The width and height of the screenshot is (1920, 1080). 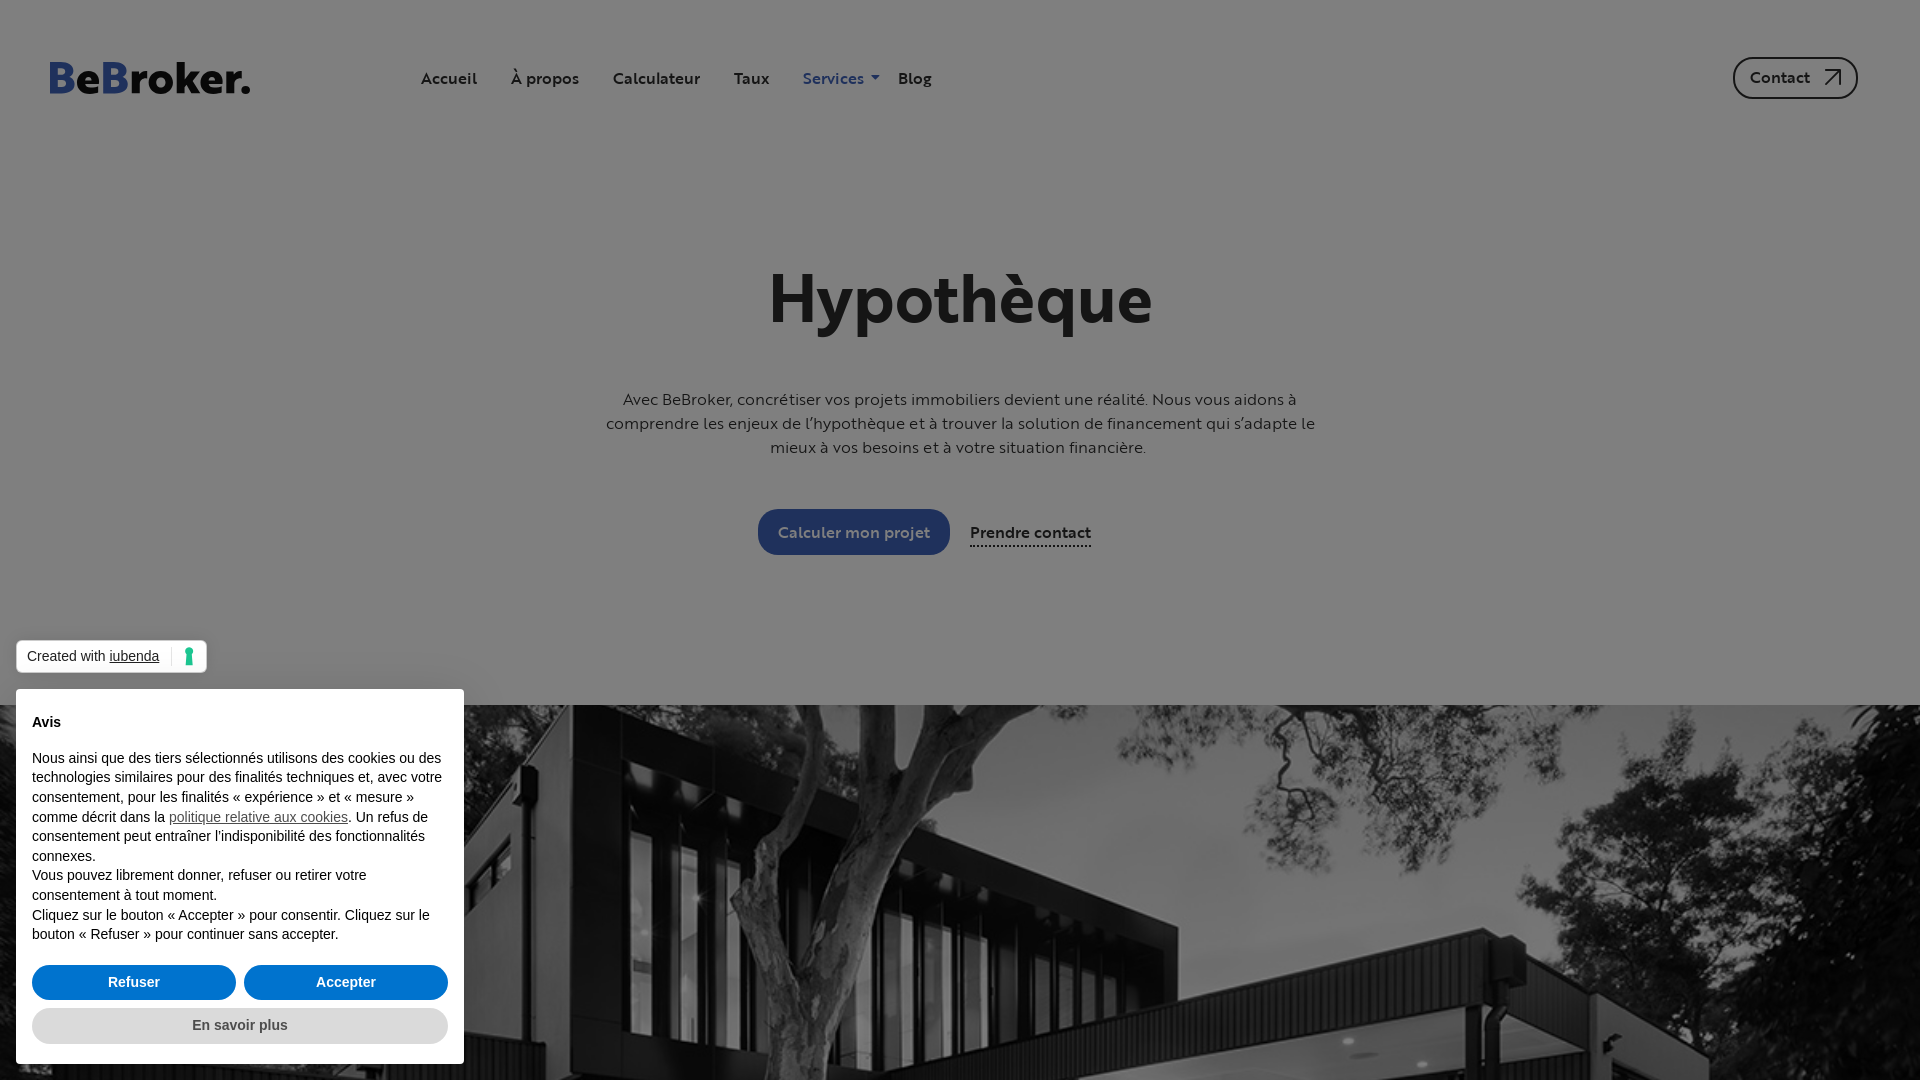 I want to click on En savoir plus, so click(x=240, y=1026).